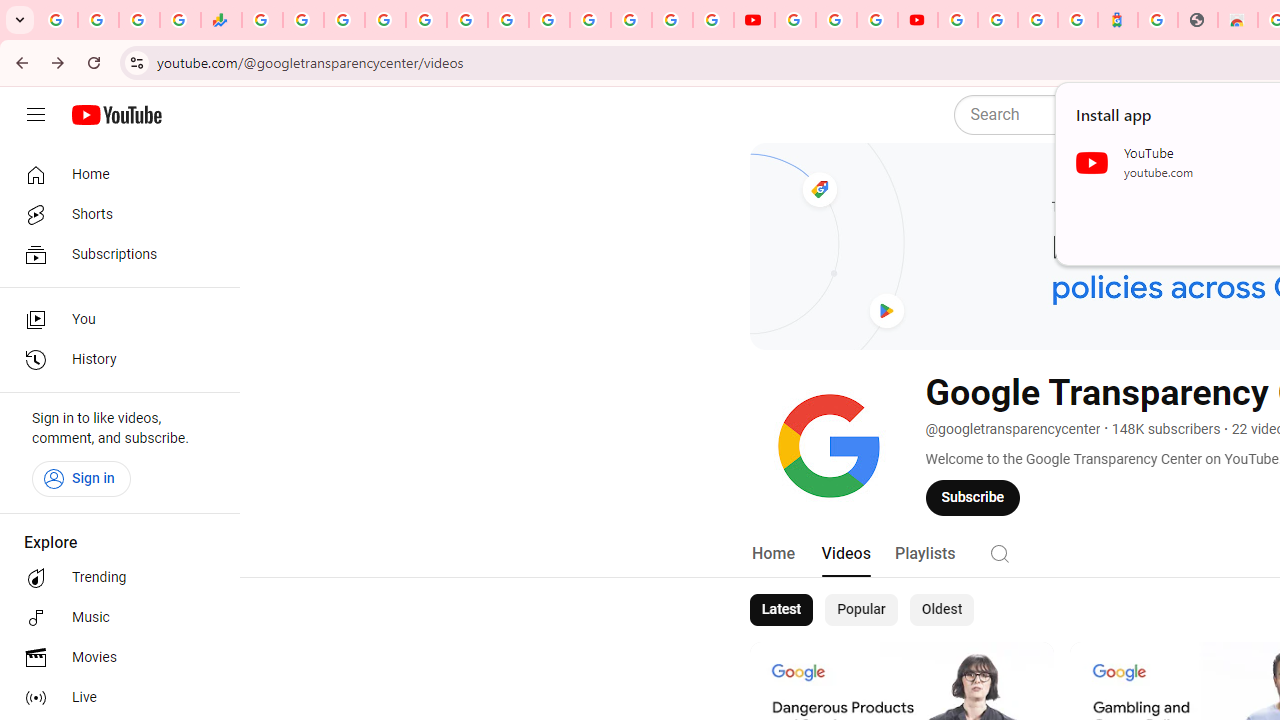 The width and height of the screenshot is (1280, 720). Describe the element at coordinates (845, 554) in the screenshot. I see `Videos` at that location.